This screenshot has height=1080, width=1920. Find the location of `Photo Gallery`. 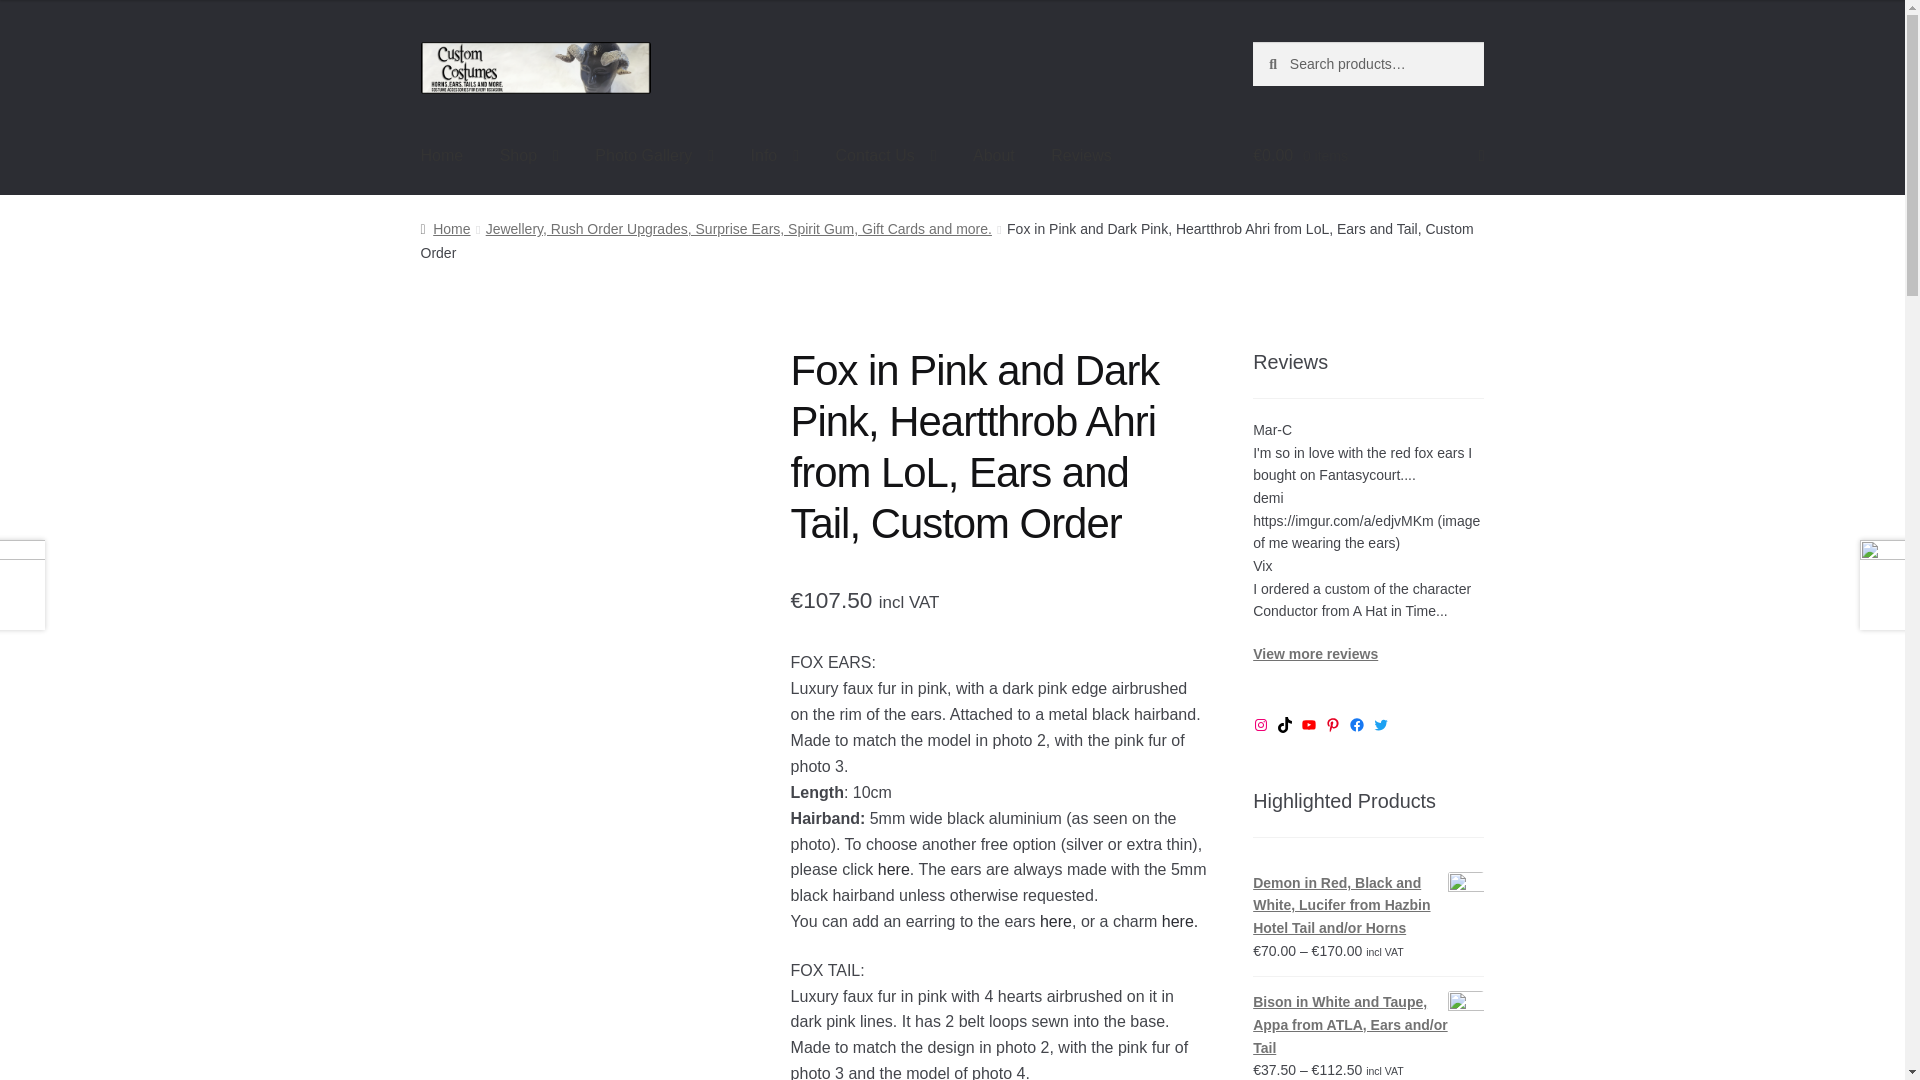

Photo Gallery is located at coordinates (654, 156).